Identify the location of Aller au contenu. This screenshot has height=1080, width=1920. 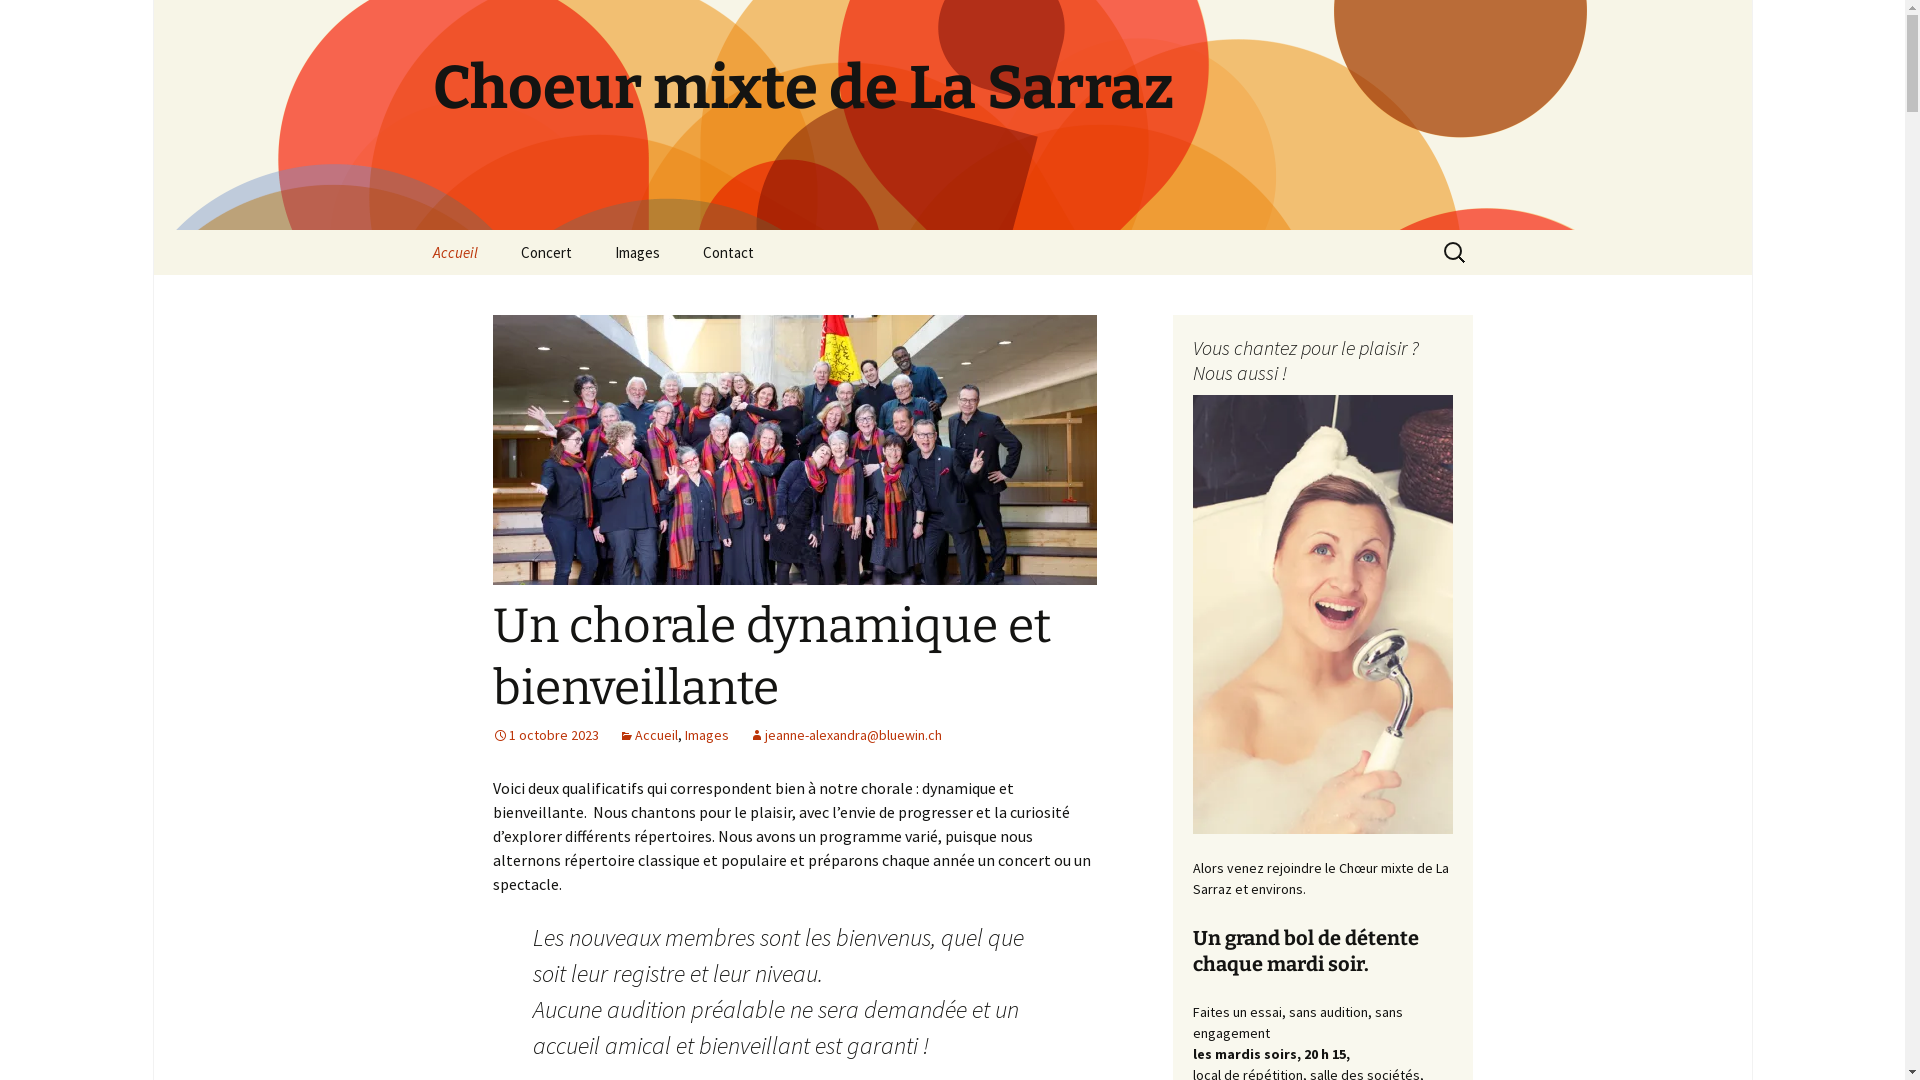
(412, 230).